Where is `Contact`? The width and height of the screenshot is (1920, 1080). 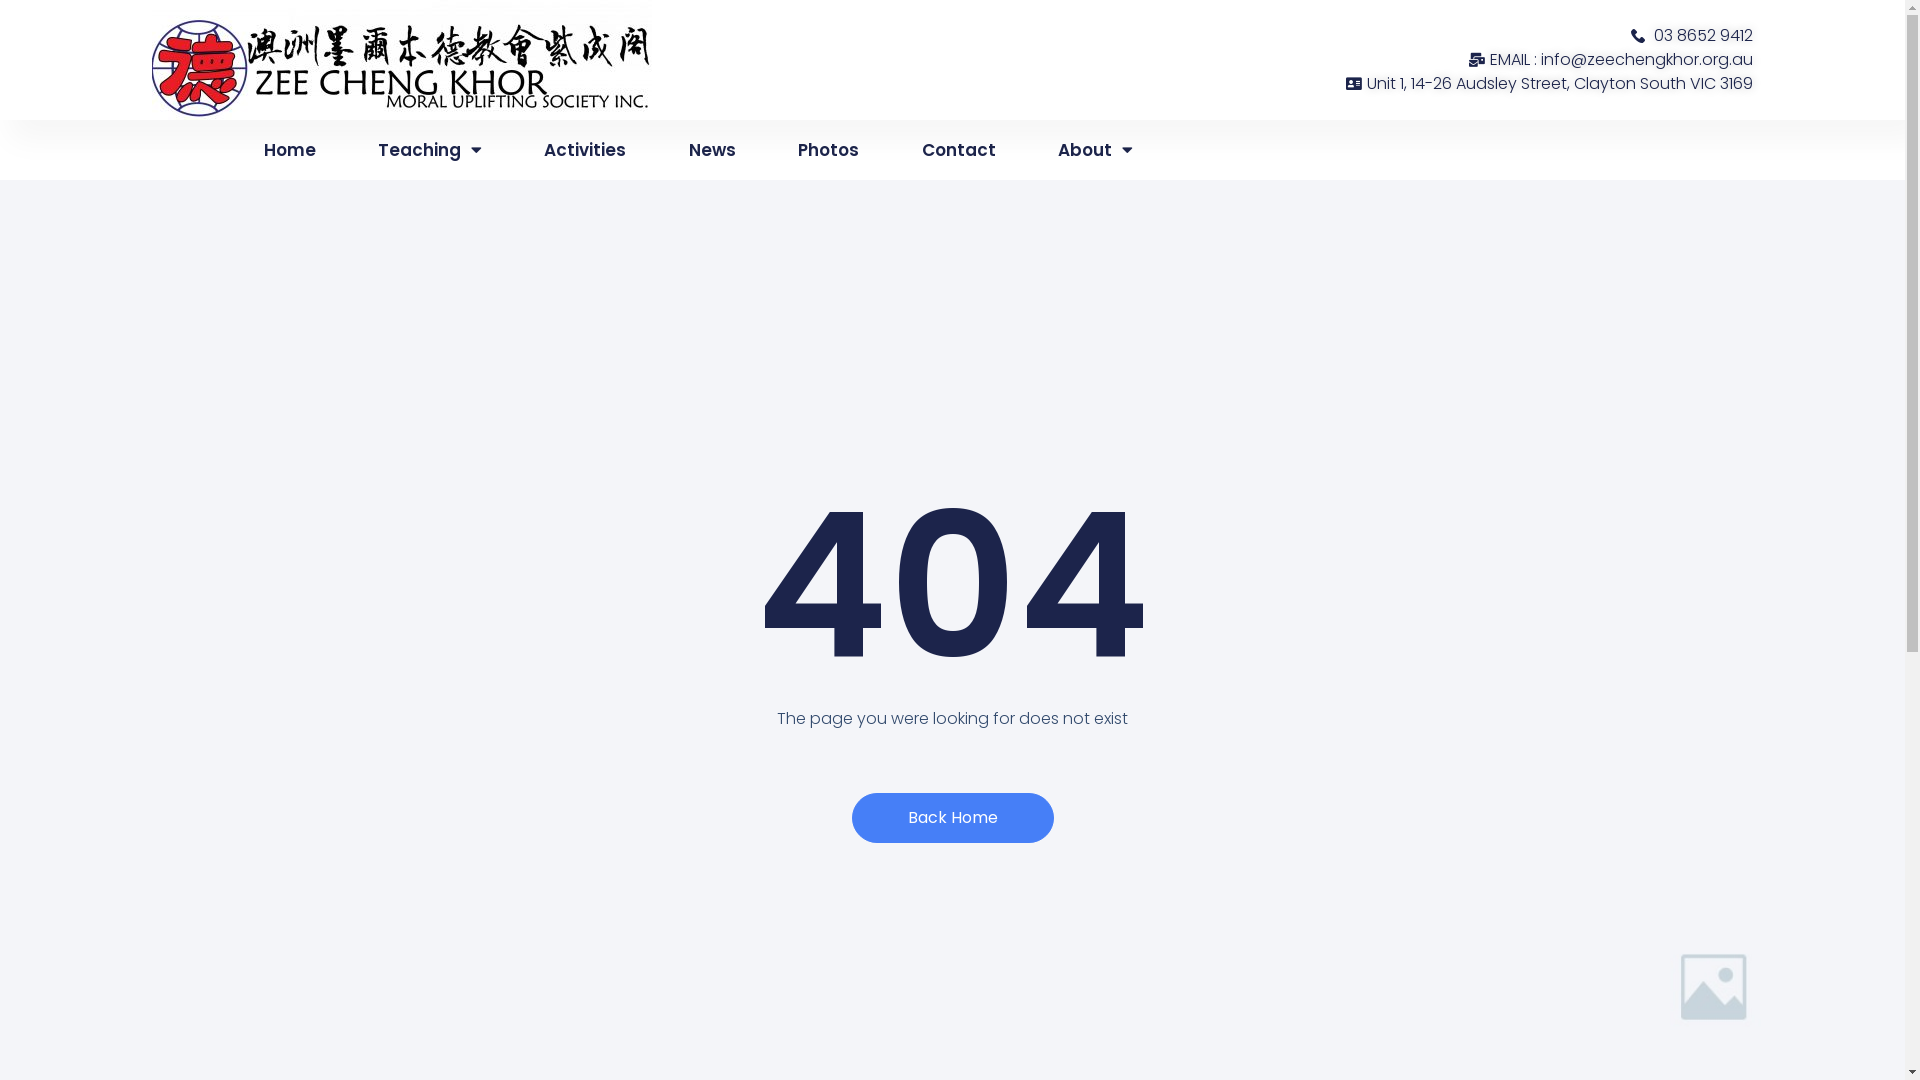
Contact is located at coordinates (958, 150).